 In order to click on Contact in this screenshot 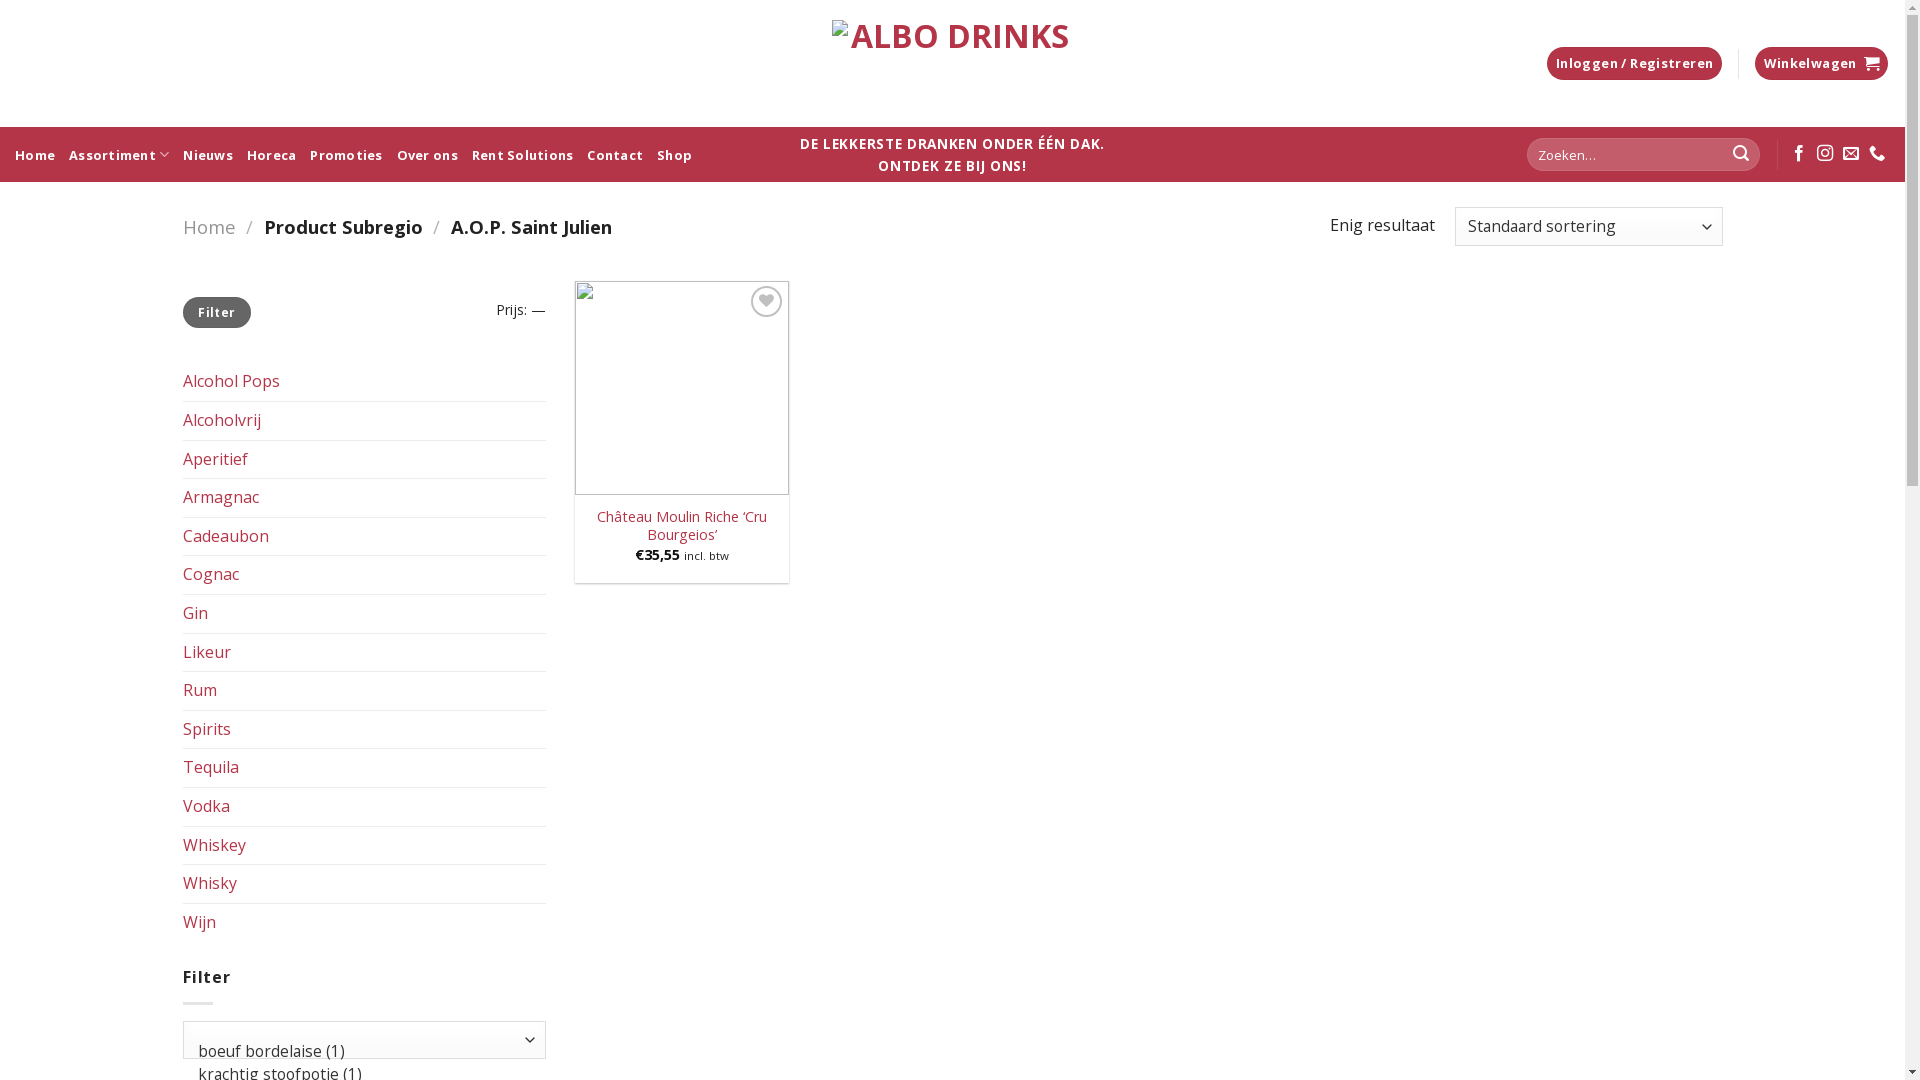, I will do `click(615, 154)`.